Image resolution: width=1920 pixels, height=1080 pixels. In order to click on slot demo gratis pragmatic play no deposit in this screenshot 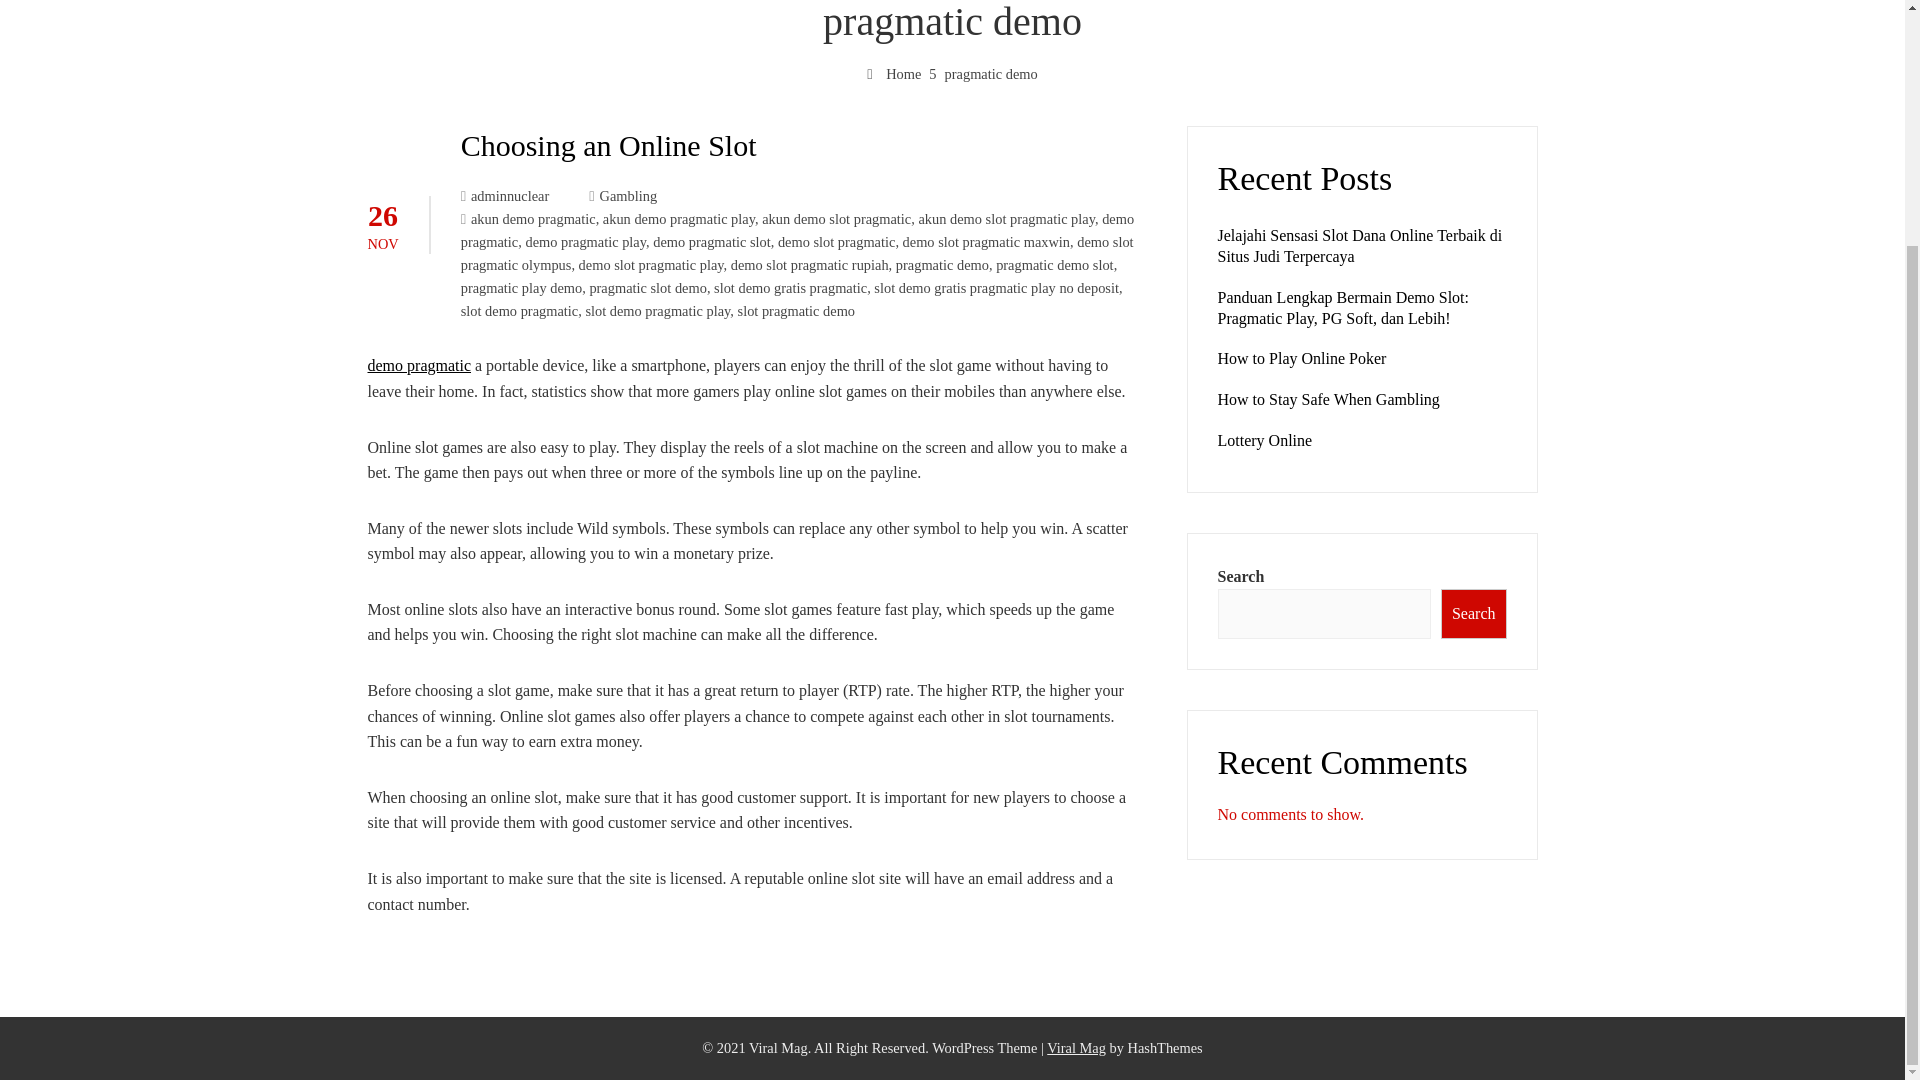, I will do `click(996, 287)`.